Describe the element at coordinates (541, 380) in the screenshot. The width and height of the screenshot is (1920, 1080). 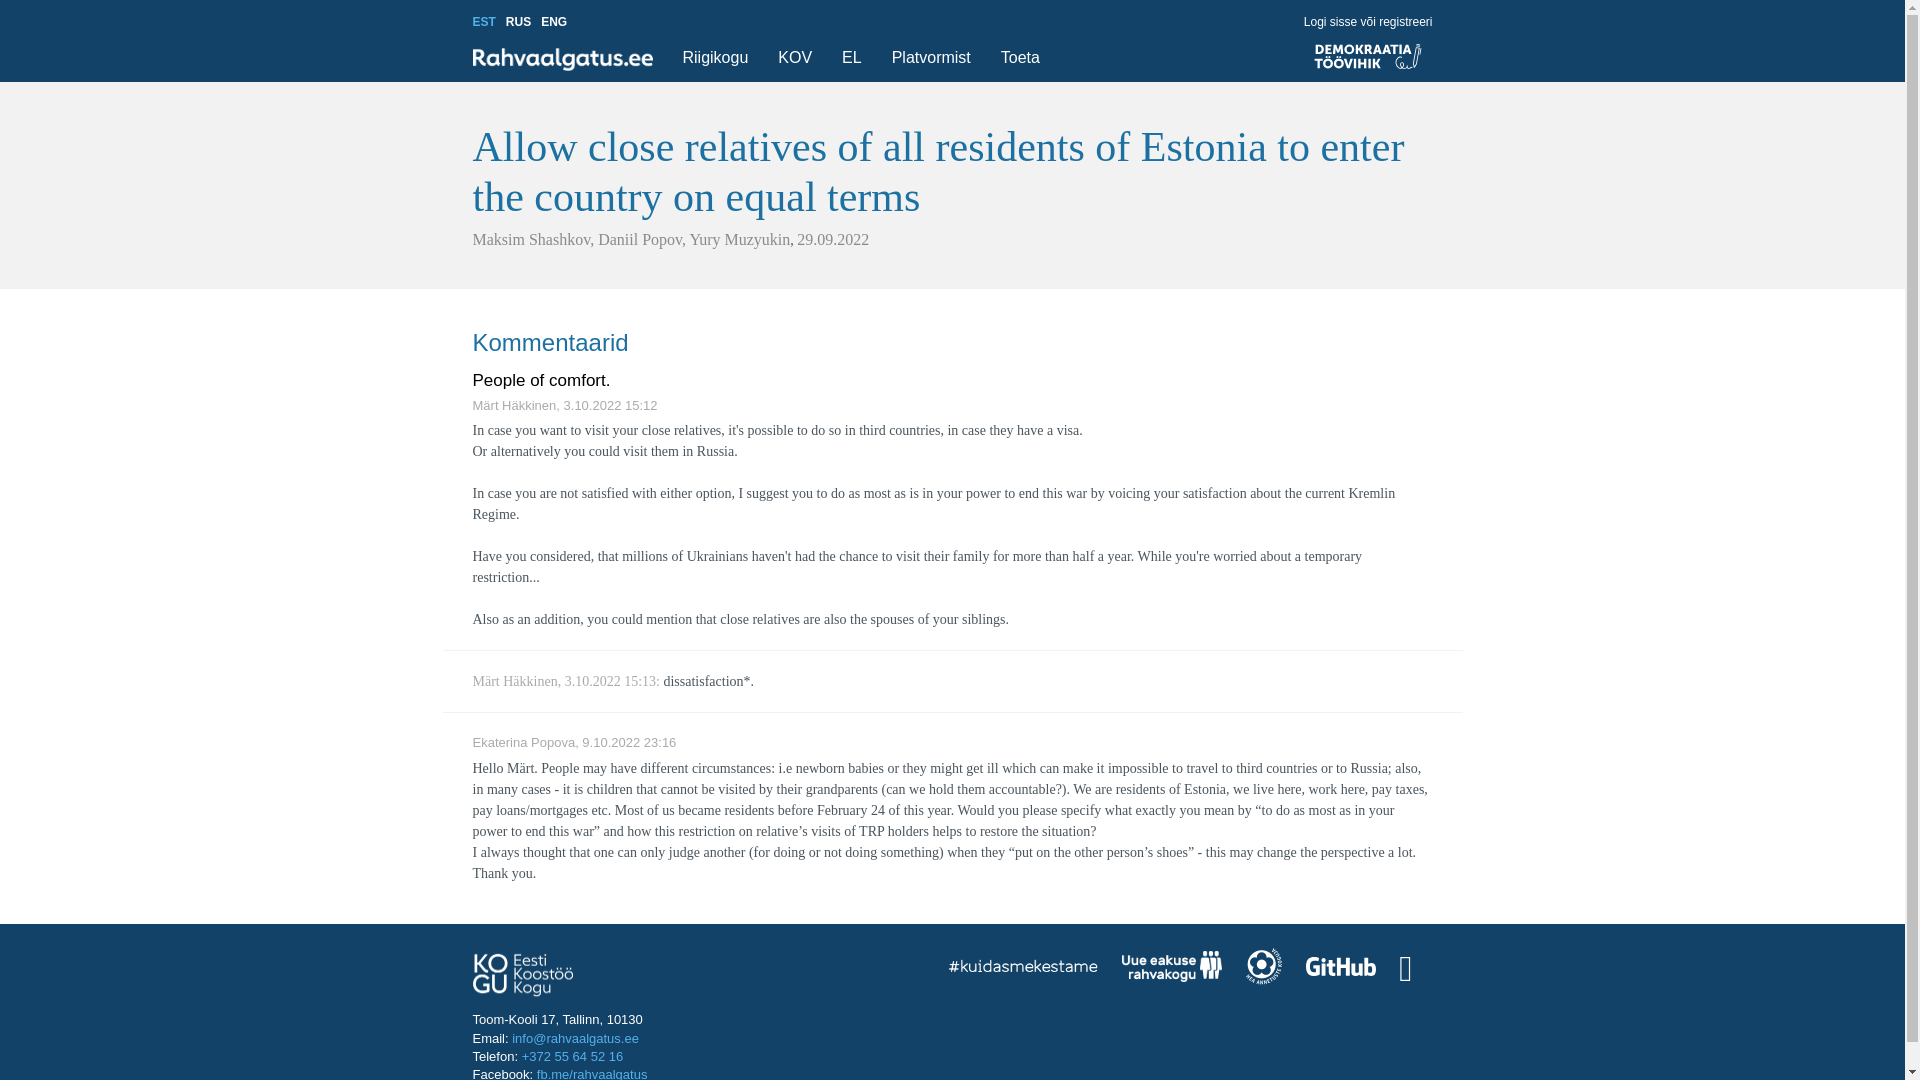
I see `People of comfort.` at that location.